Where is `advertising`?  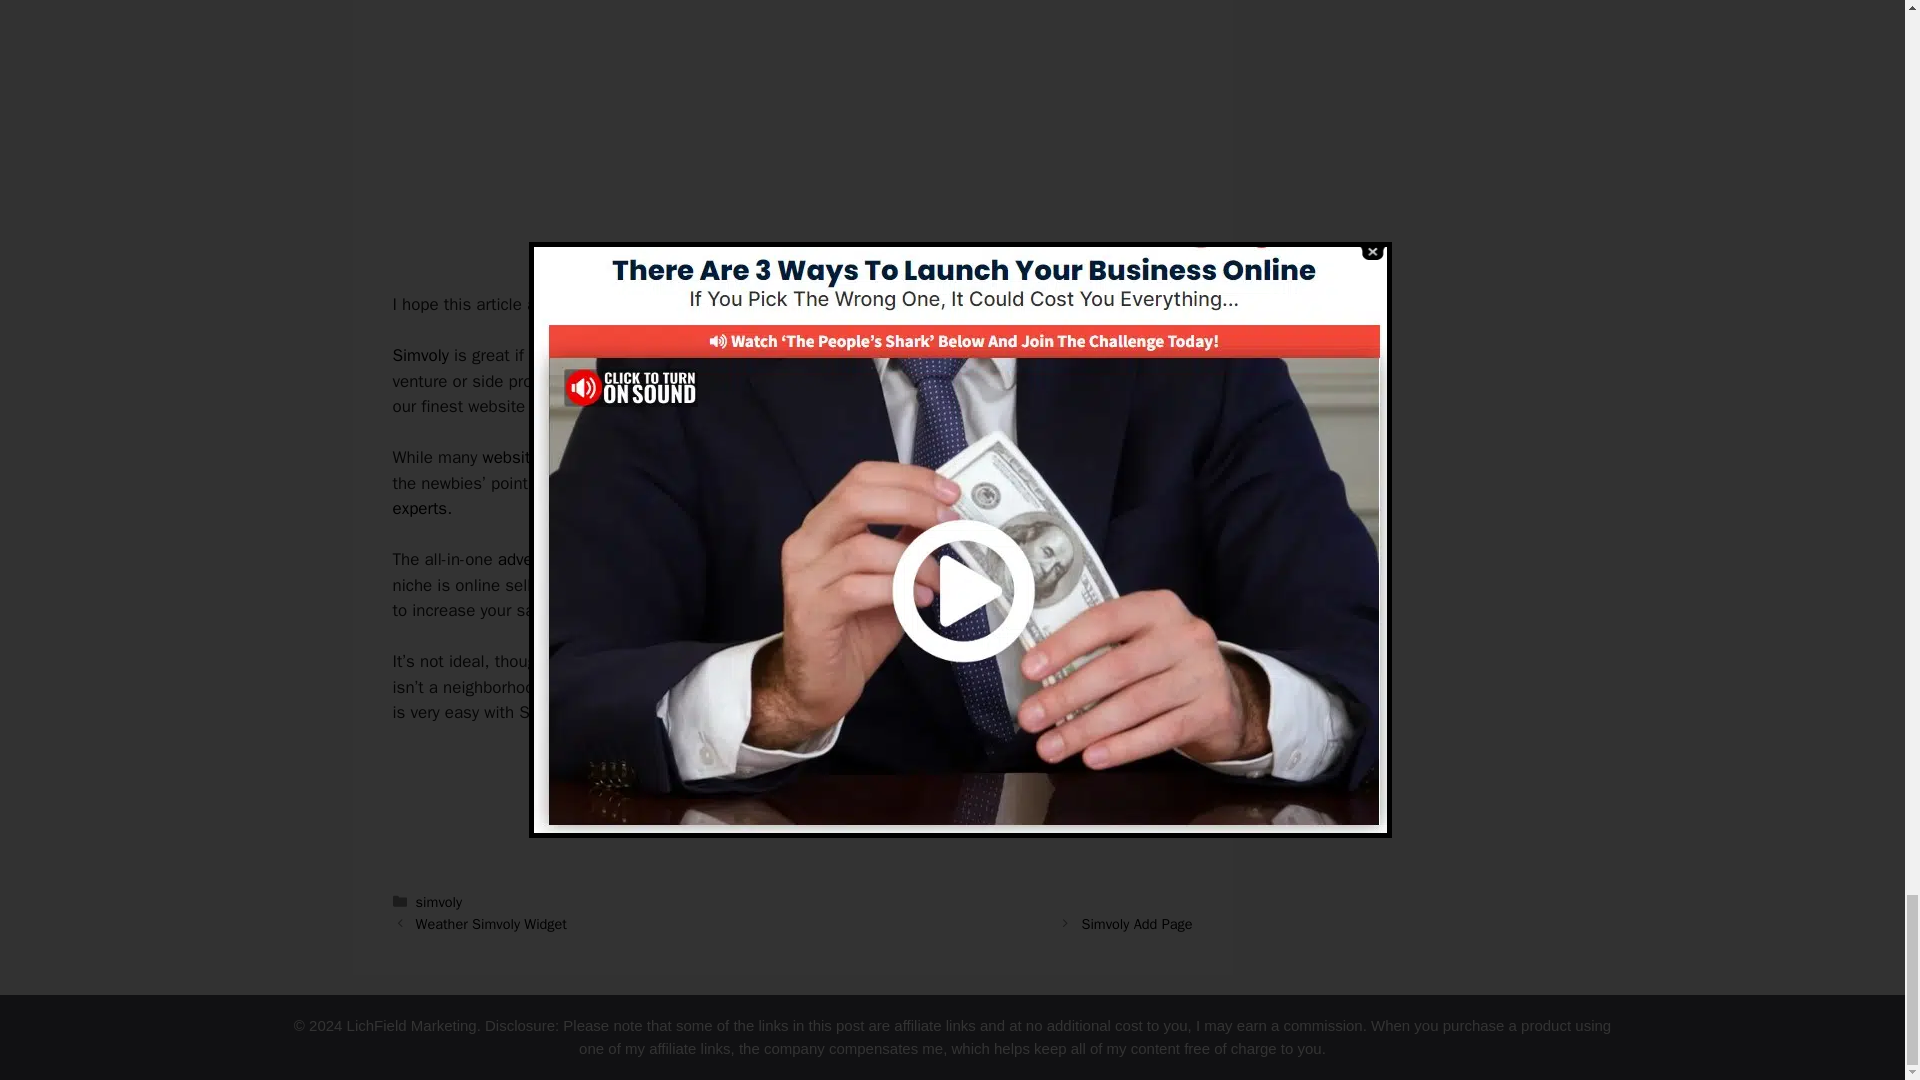
advertising is located at coordinates (537, 559).